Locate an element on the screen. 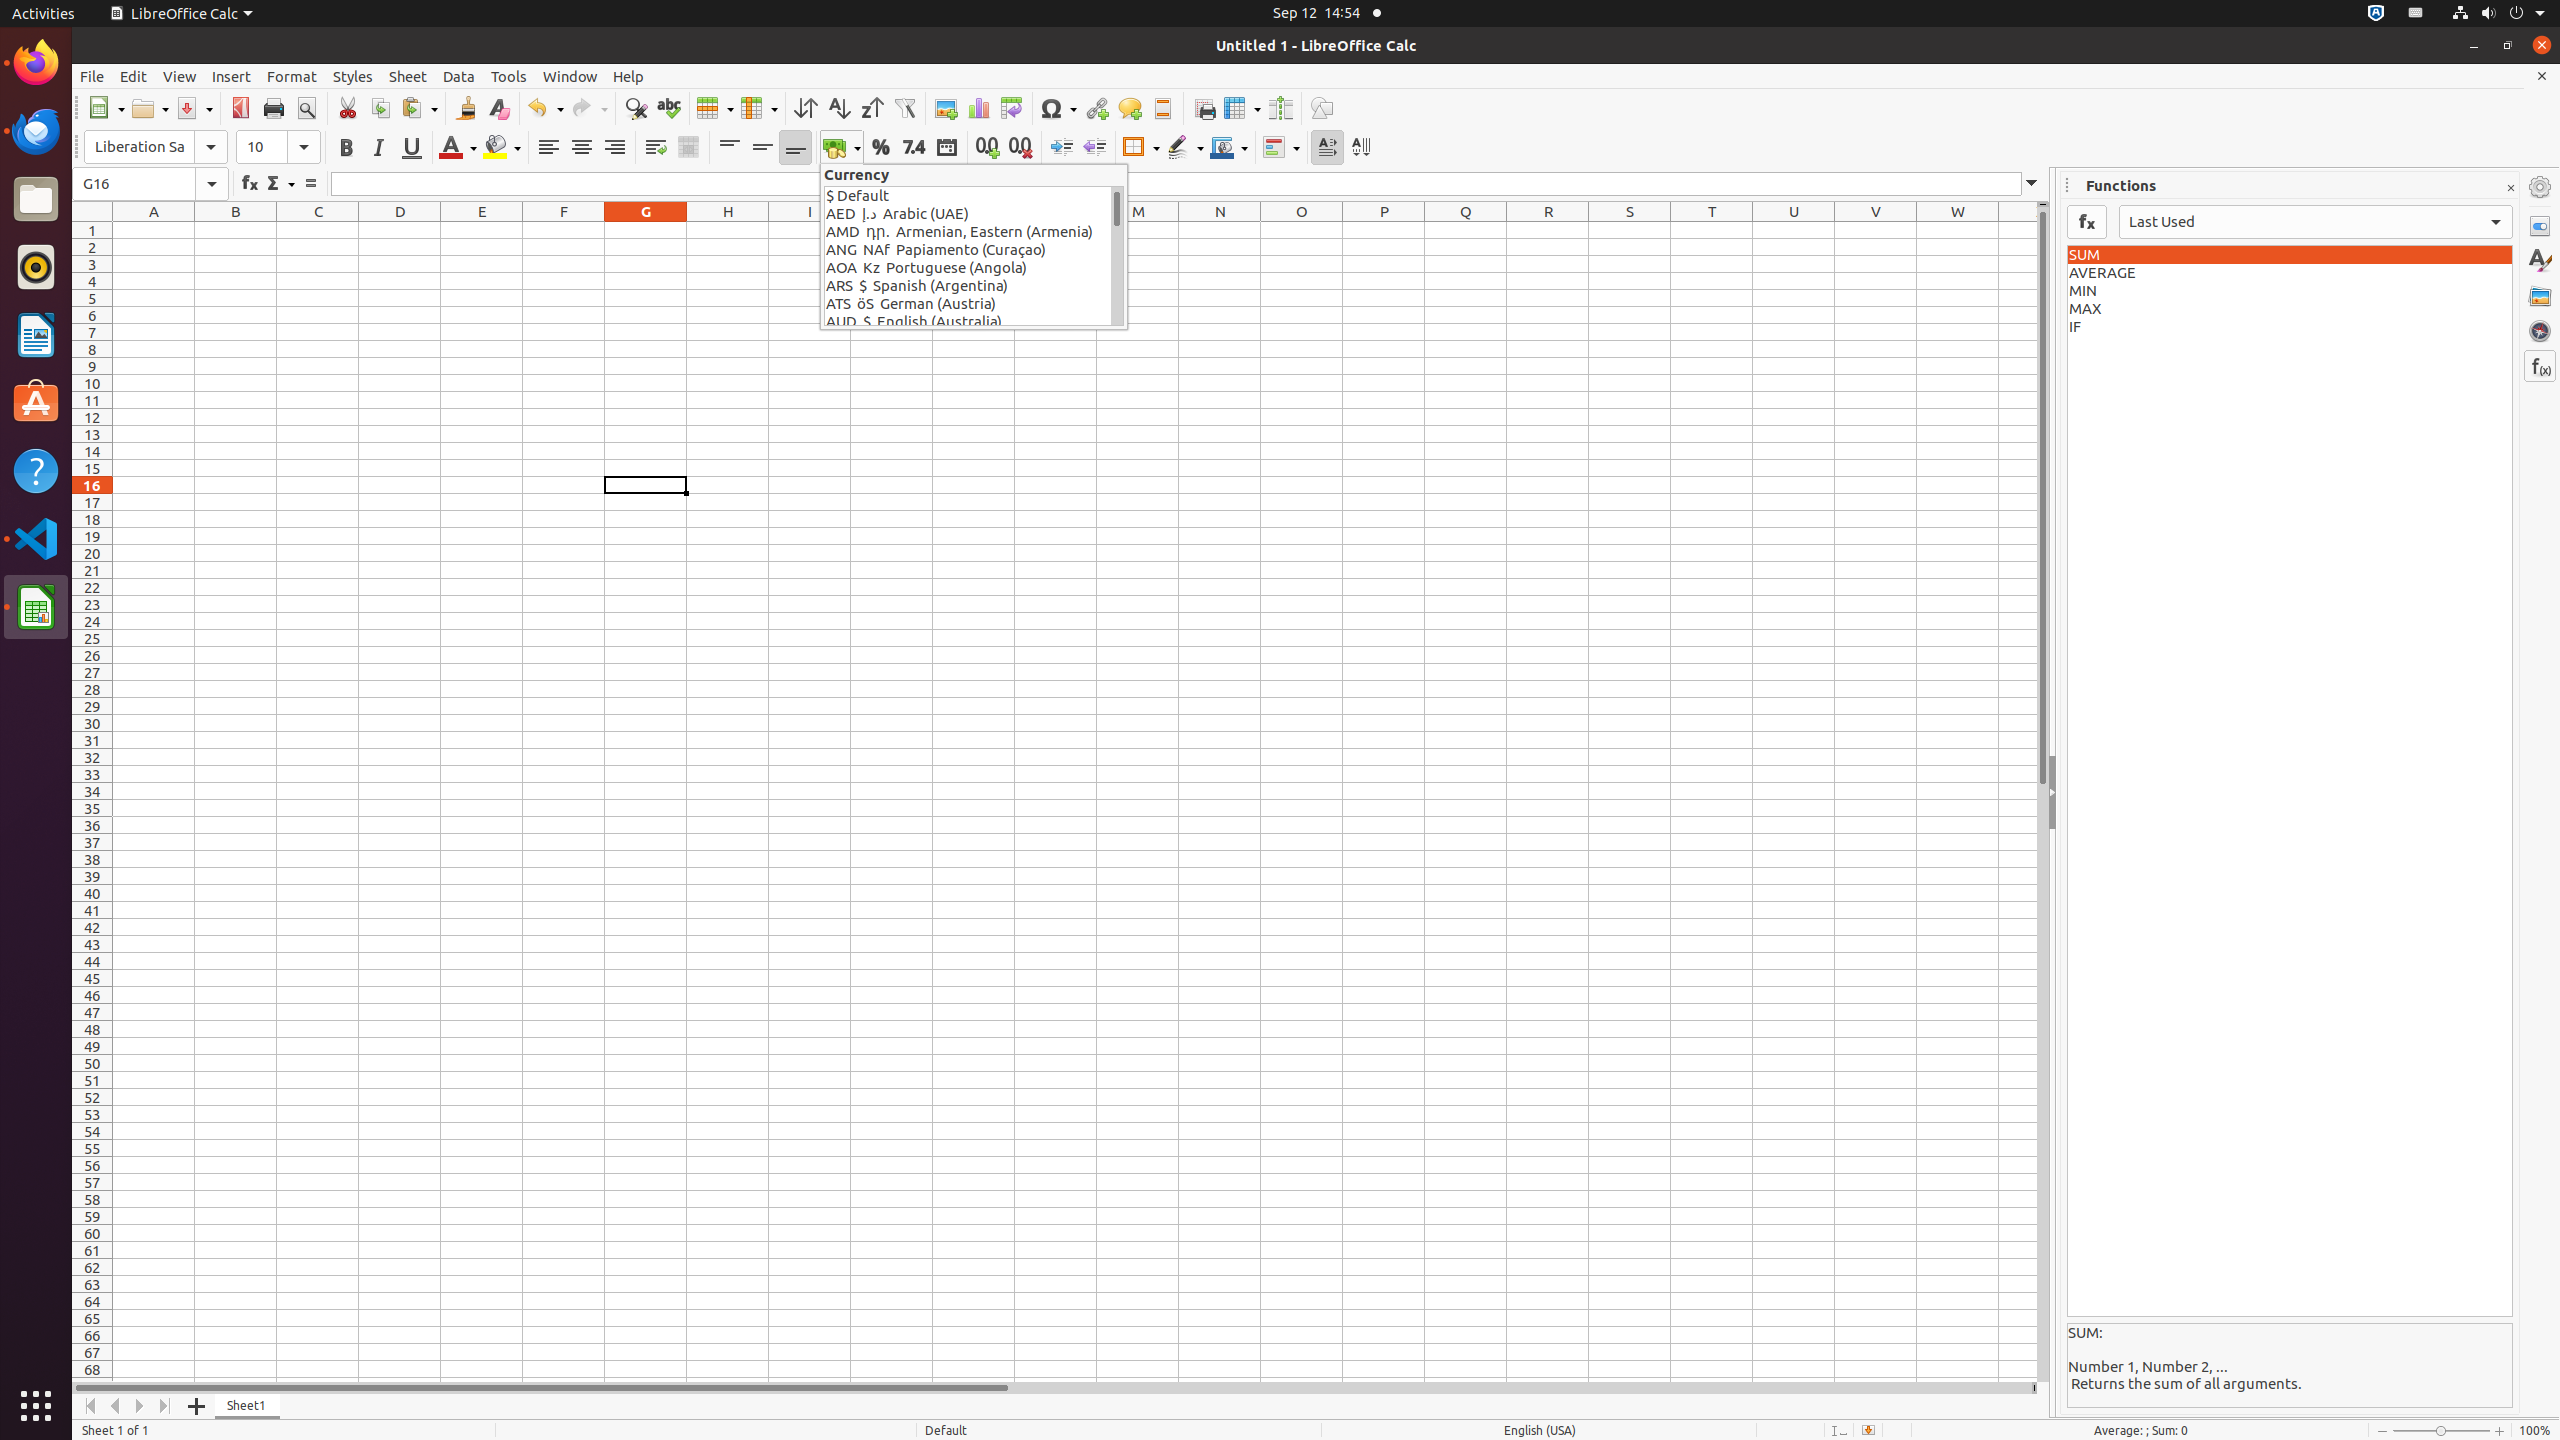 Image resolution: width=2560 pixels, height=1440 pixels. ‪AMD‬  ‪դր.‬  ‪Armenian, Eastern (Armenia)‬ is located at coordinates (968, 232).